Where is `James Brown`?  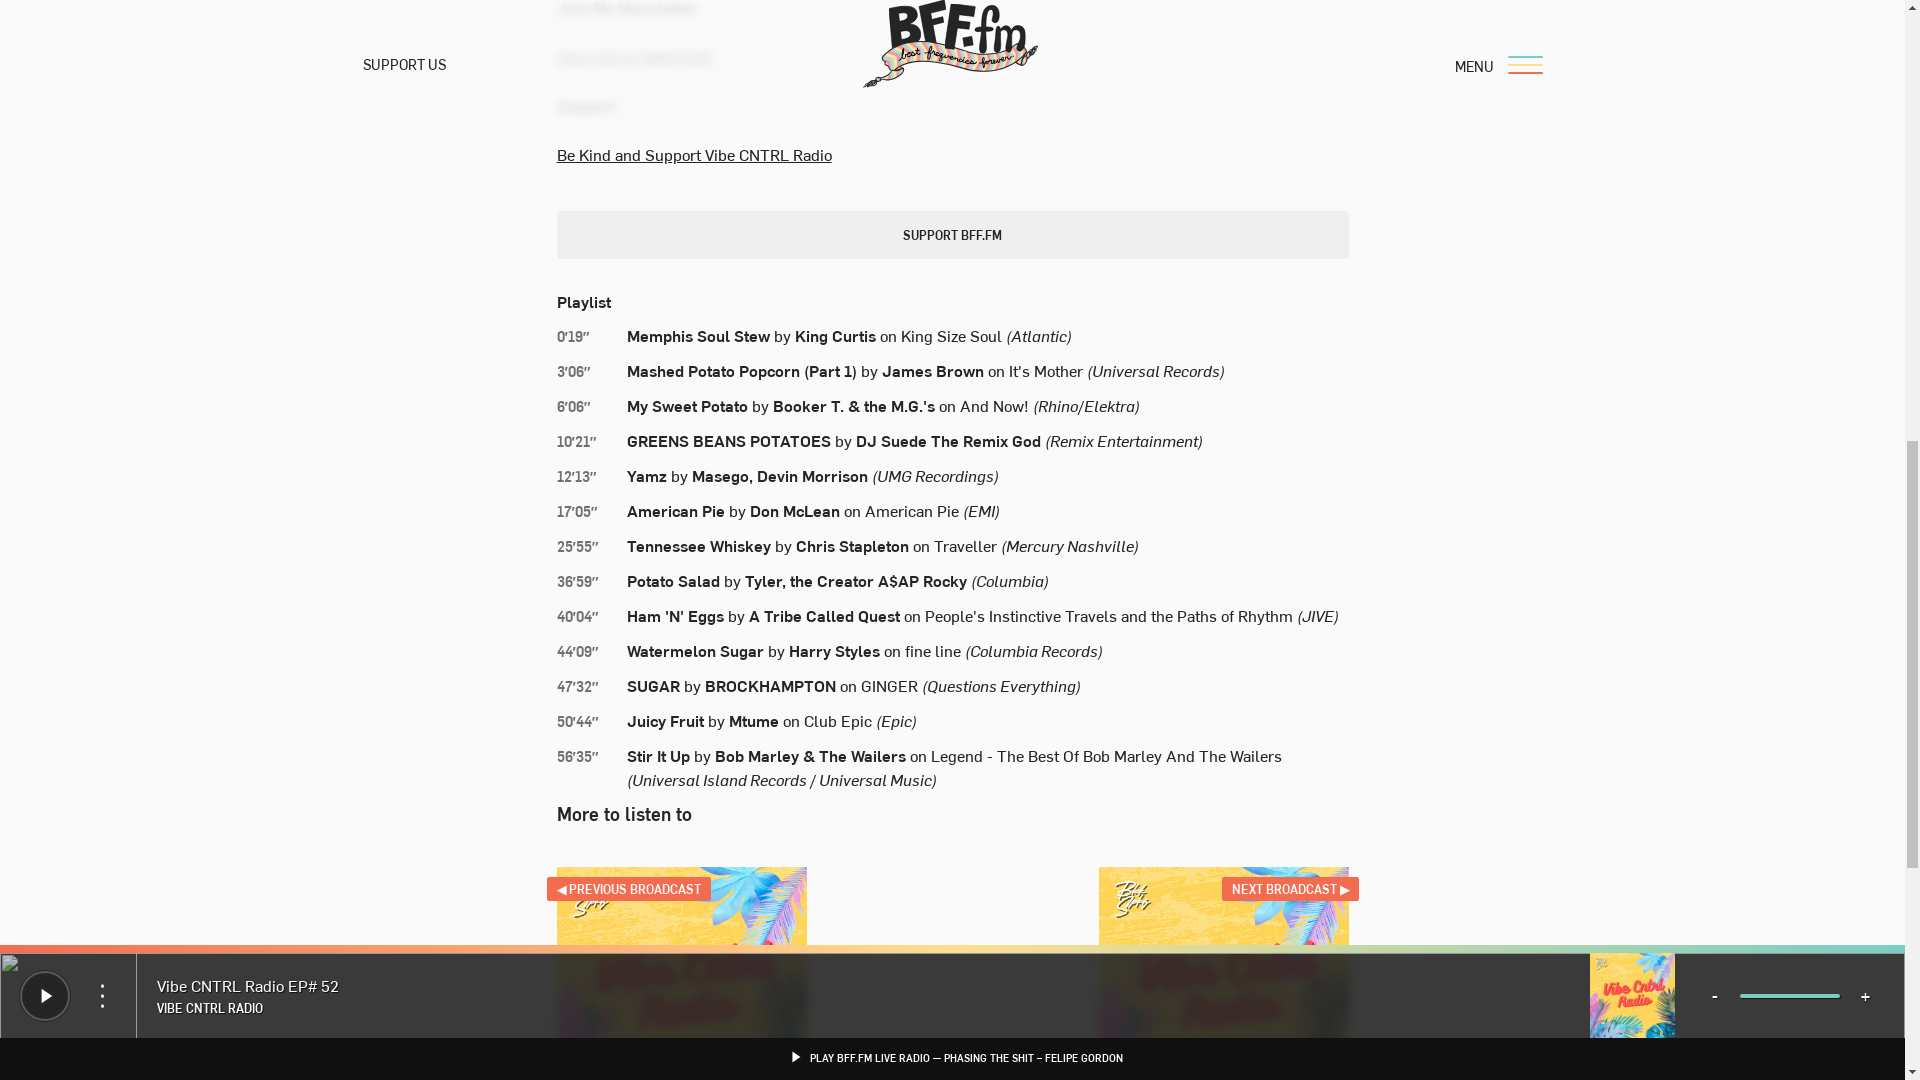
James Brown is located at coordinates (932, 370).